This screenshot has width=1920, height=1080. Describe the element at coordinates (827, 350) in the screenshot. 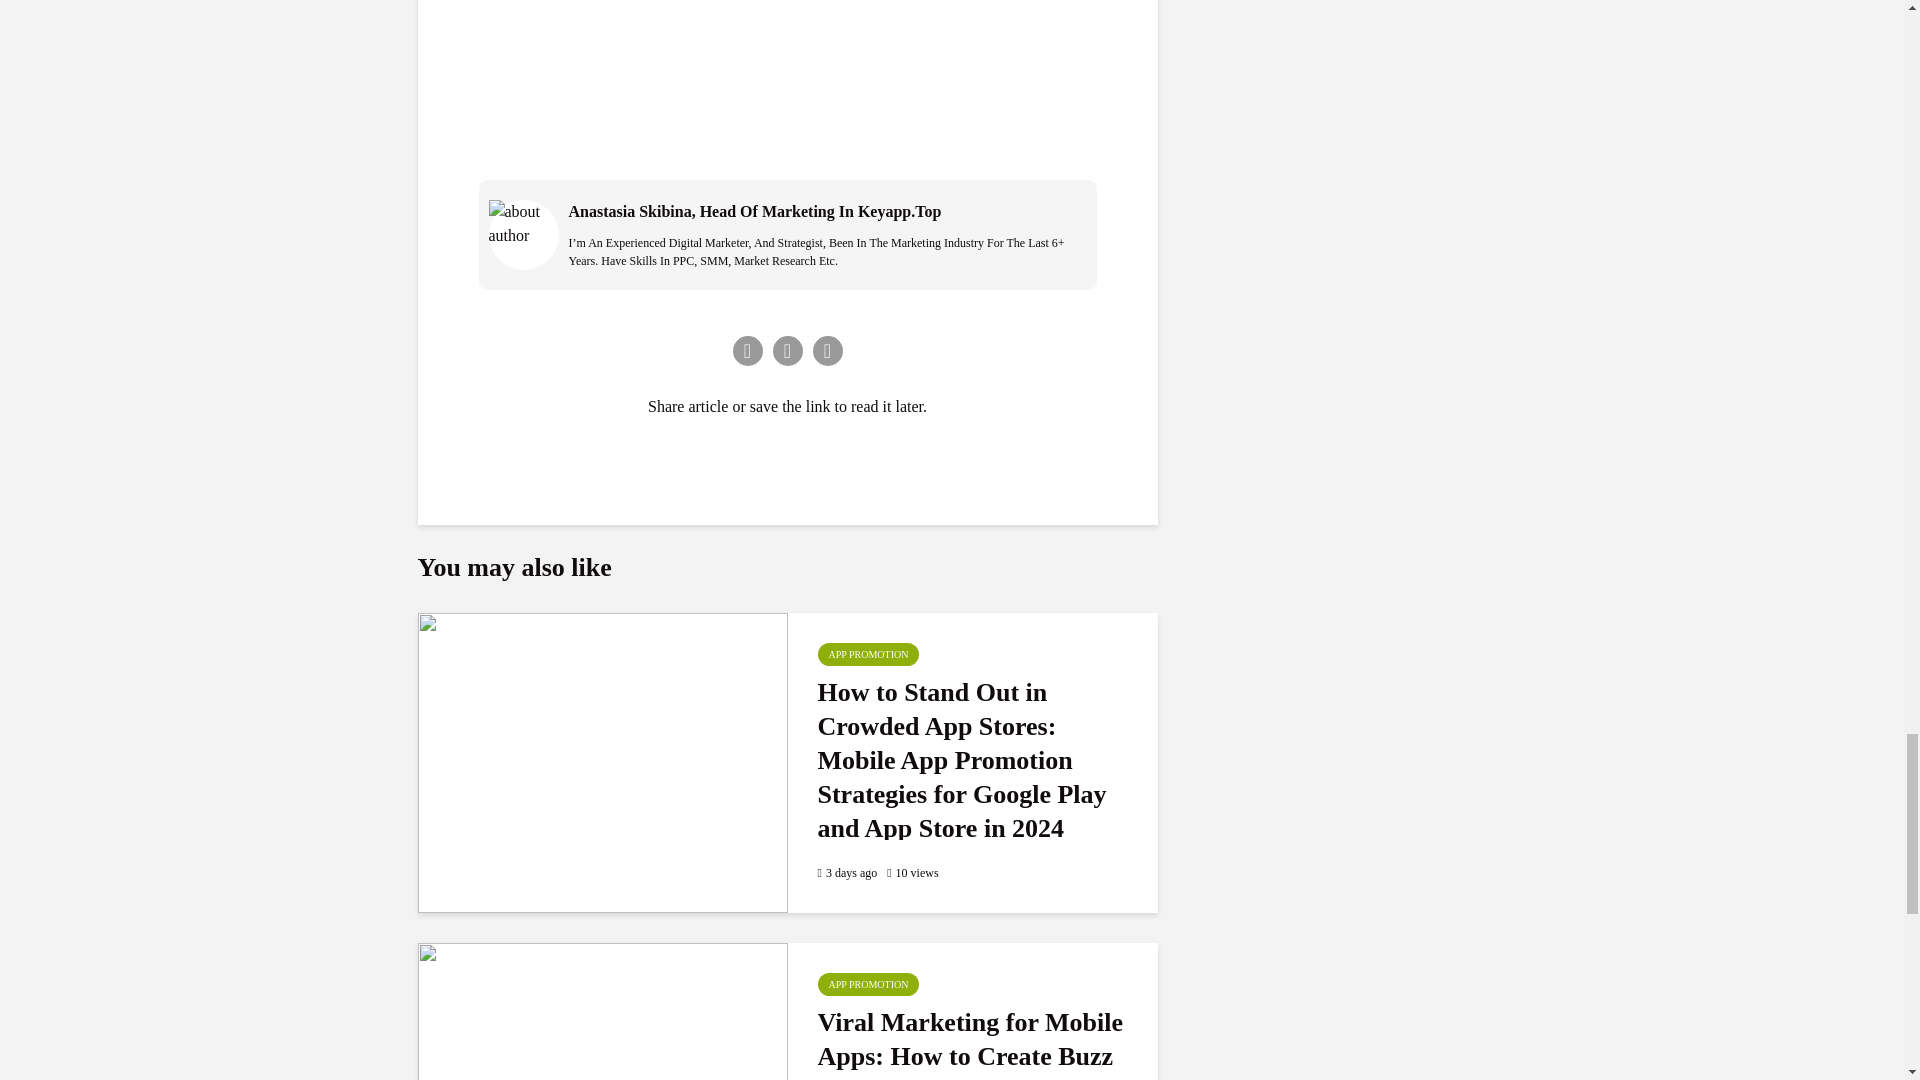

I see `telegram` at that location.